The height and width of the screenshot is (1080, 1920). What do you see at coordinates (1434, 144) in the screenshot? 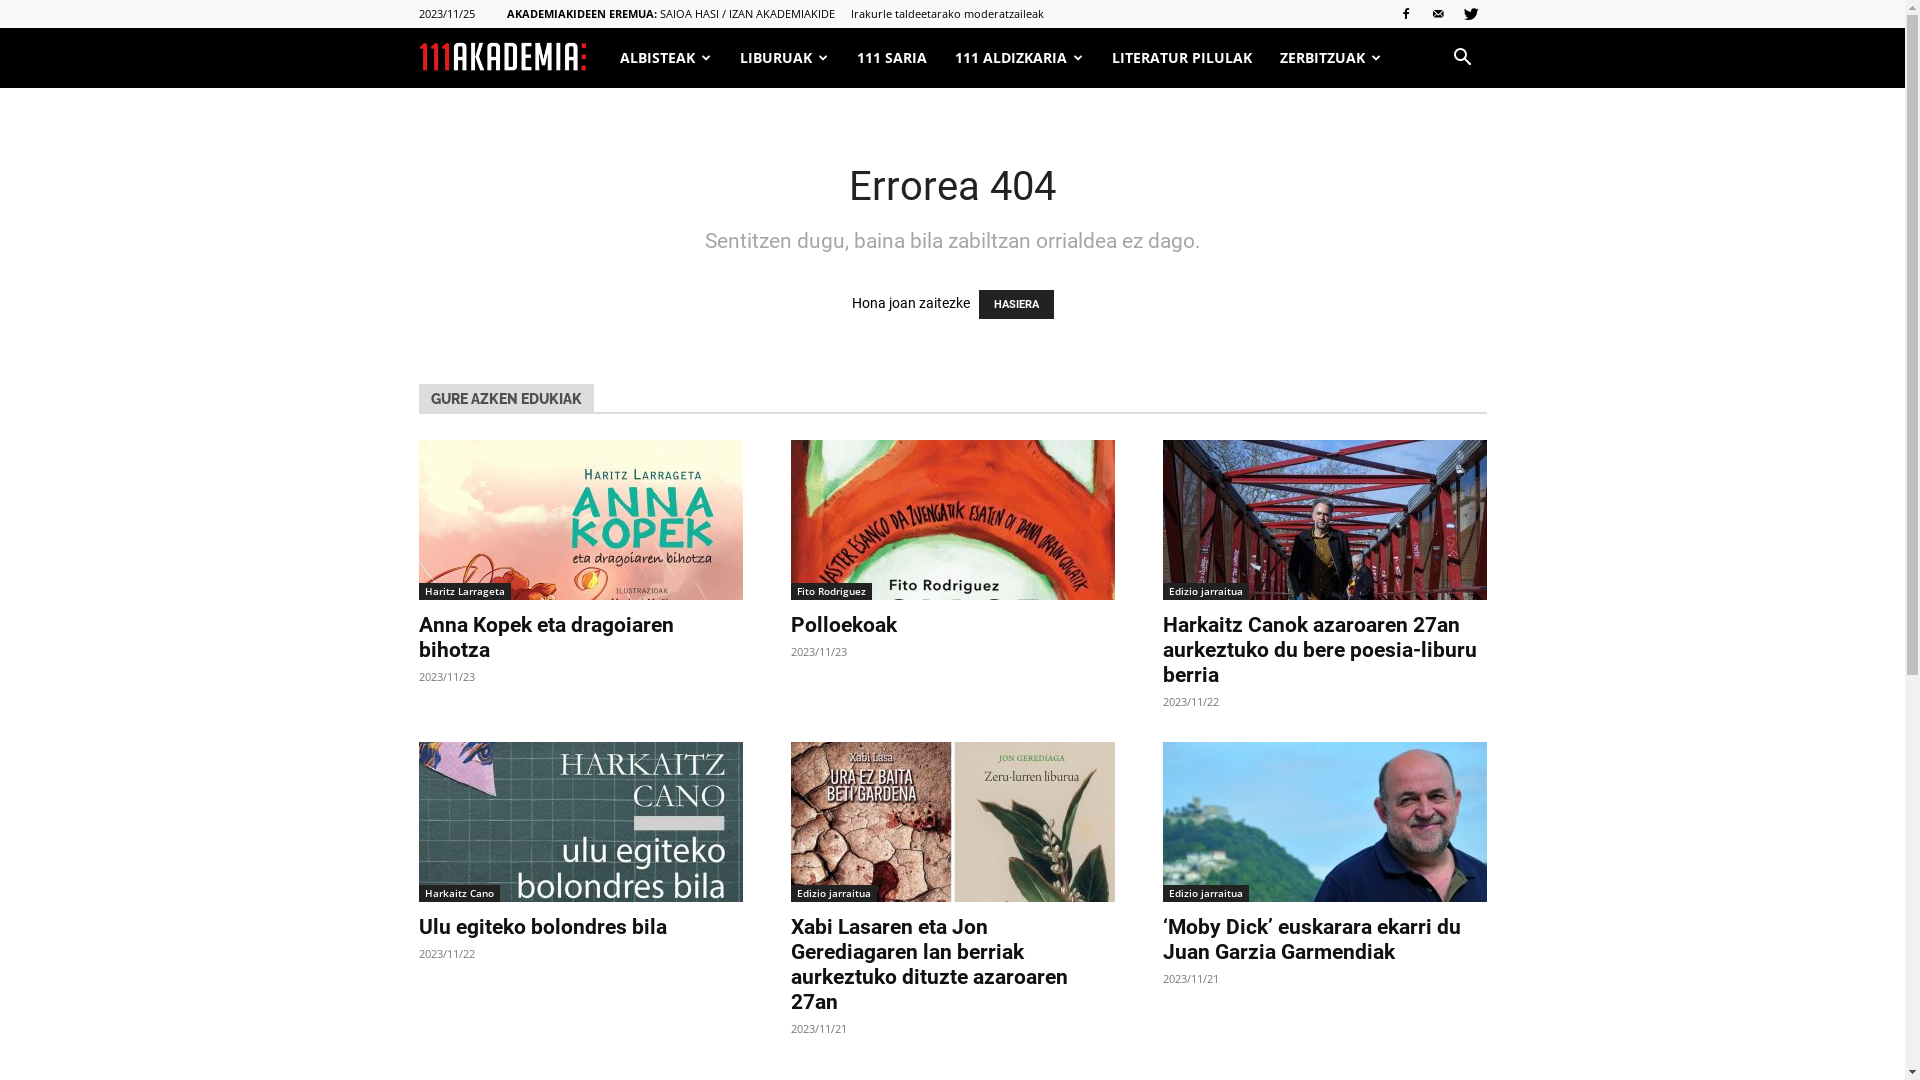
I see `Bilatu` at bounding box center [1434, 144].